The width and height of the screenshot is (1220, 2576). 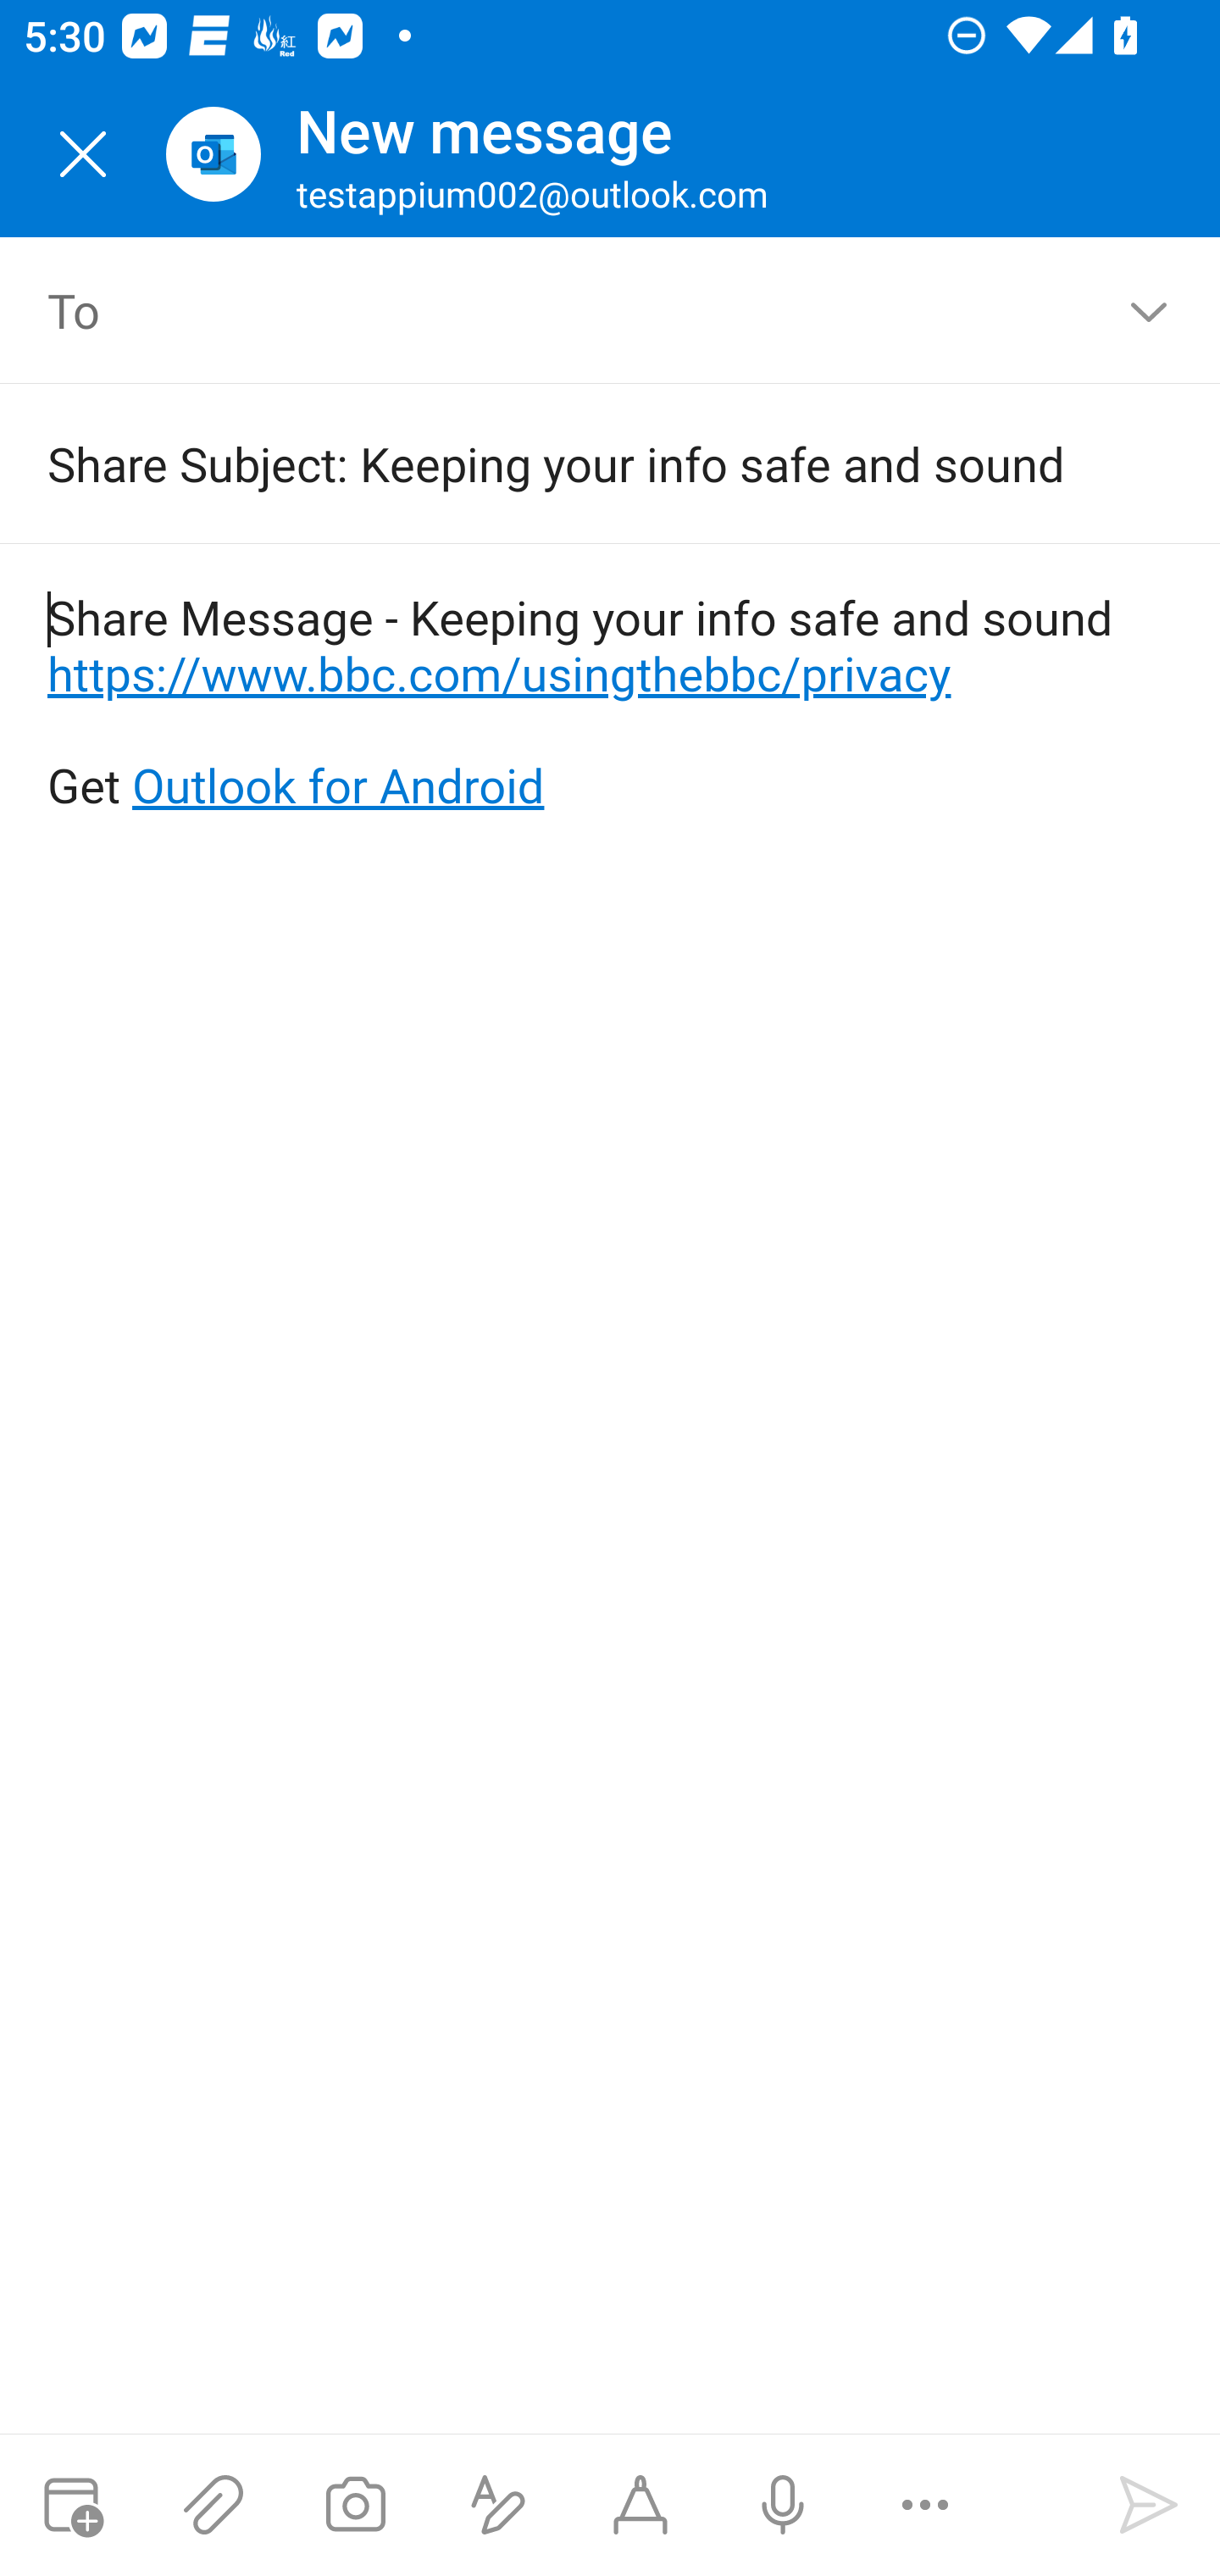 I want to click on Share Subject: Keeping your info safe and sound, so click(x=563, y=463).